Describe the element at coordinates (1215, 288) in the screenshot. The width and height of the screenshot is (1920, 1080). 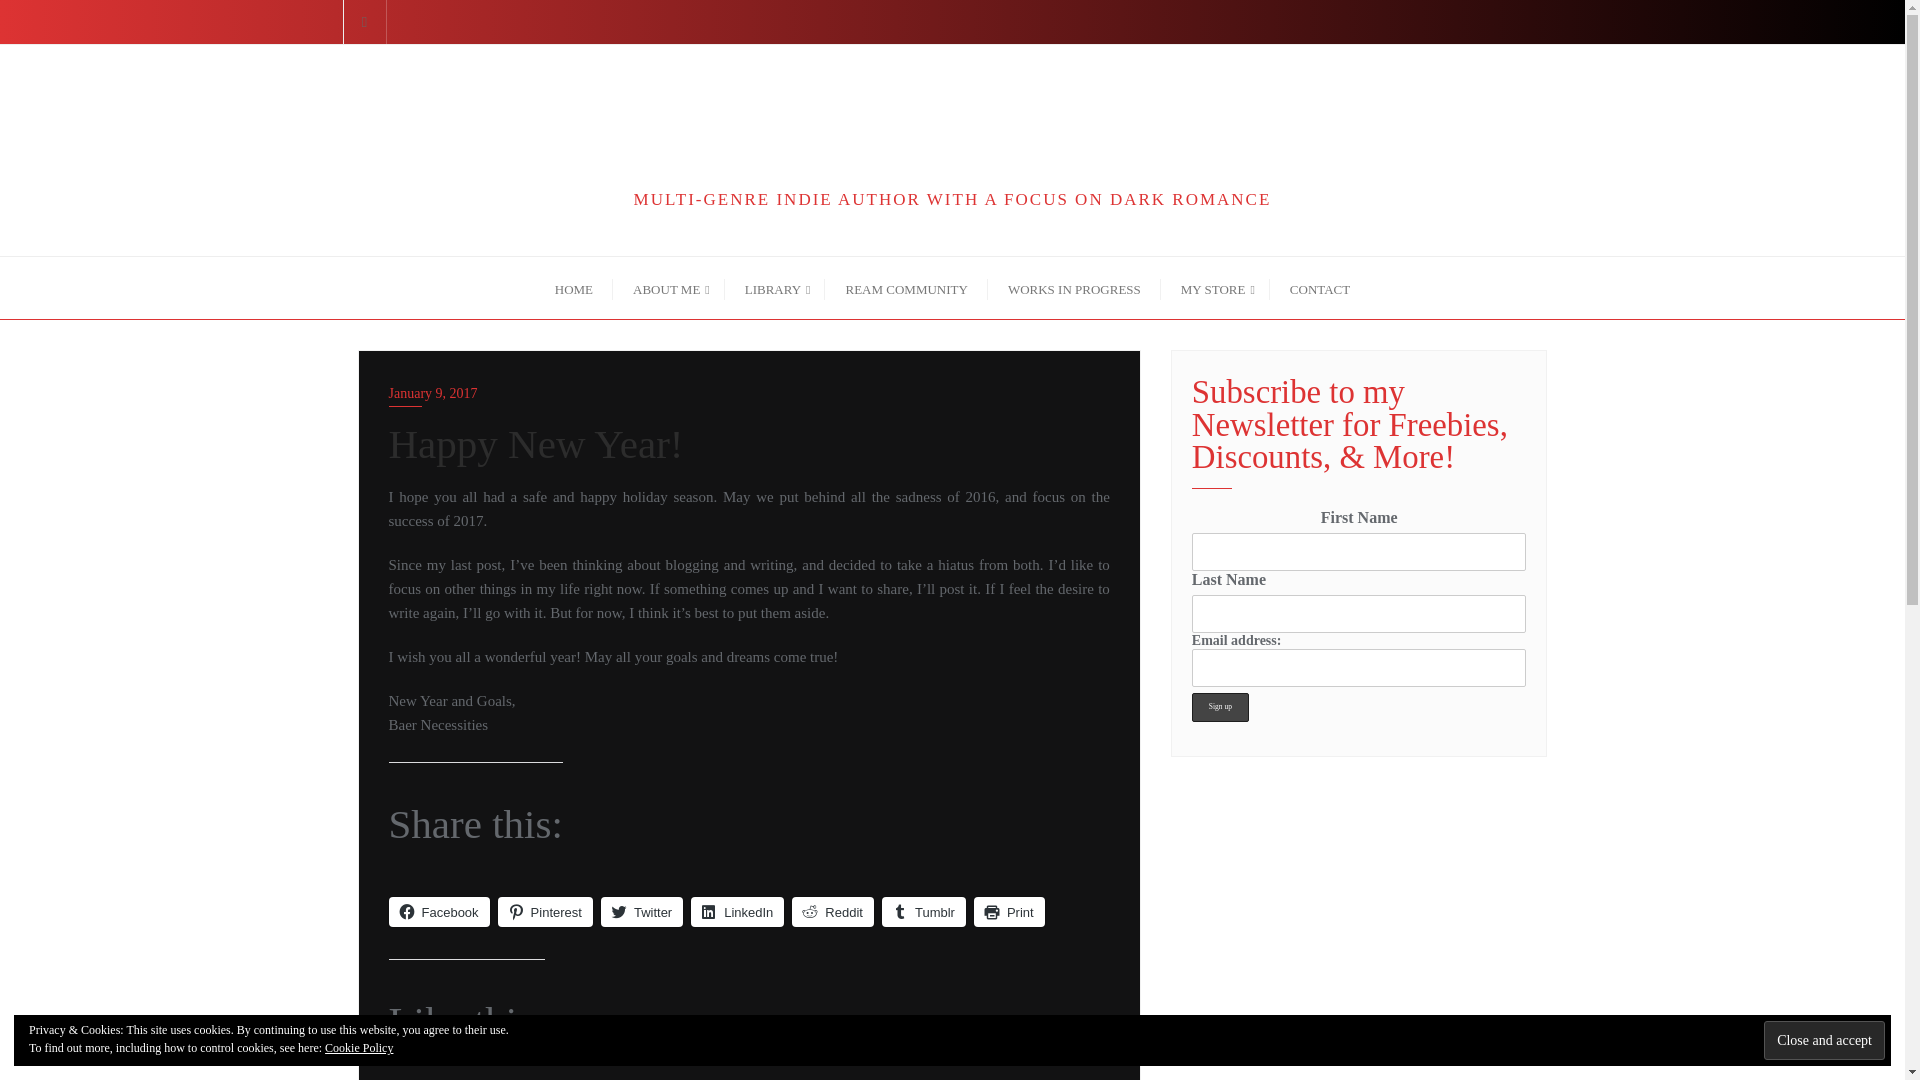
I see `MY STORE` at that location.